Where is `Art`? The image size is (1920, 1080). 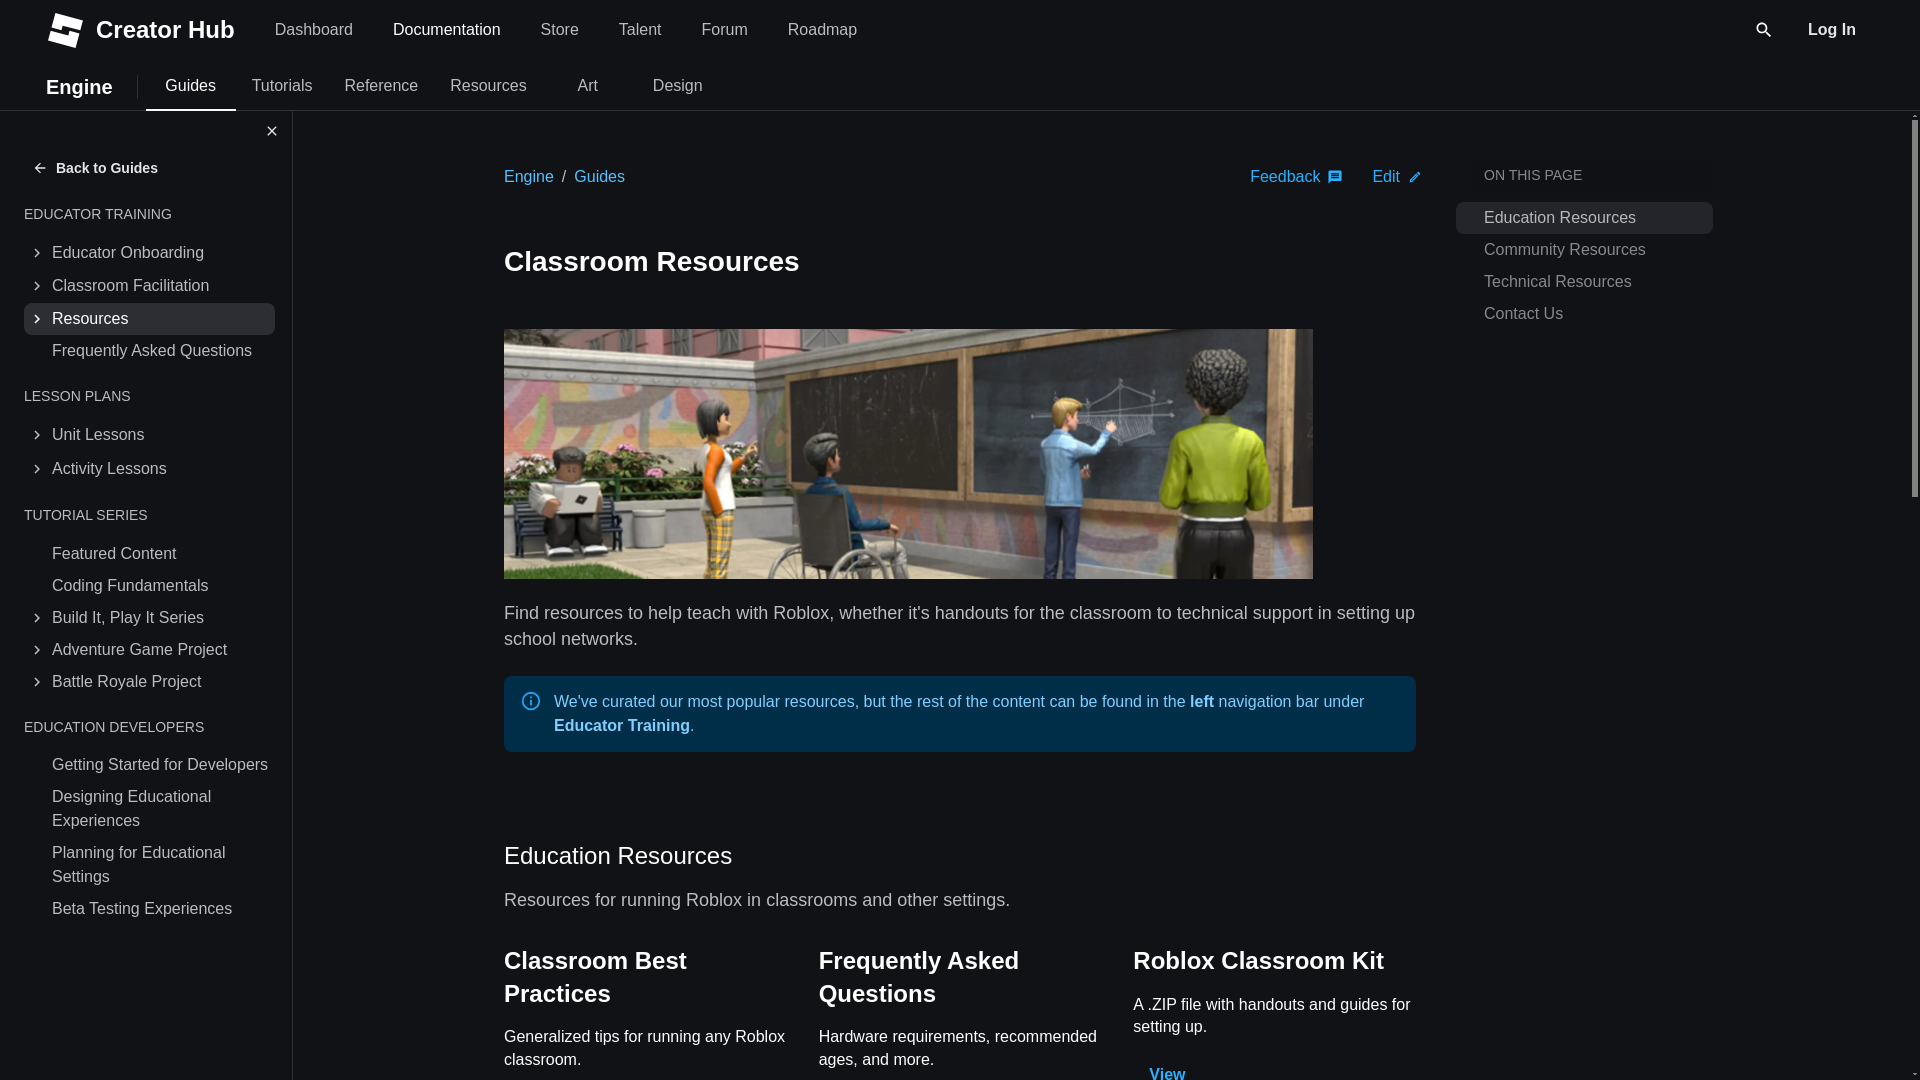 Art is located at coordinates (588, 86).